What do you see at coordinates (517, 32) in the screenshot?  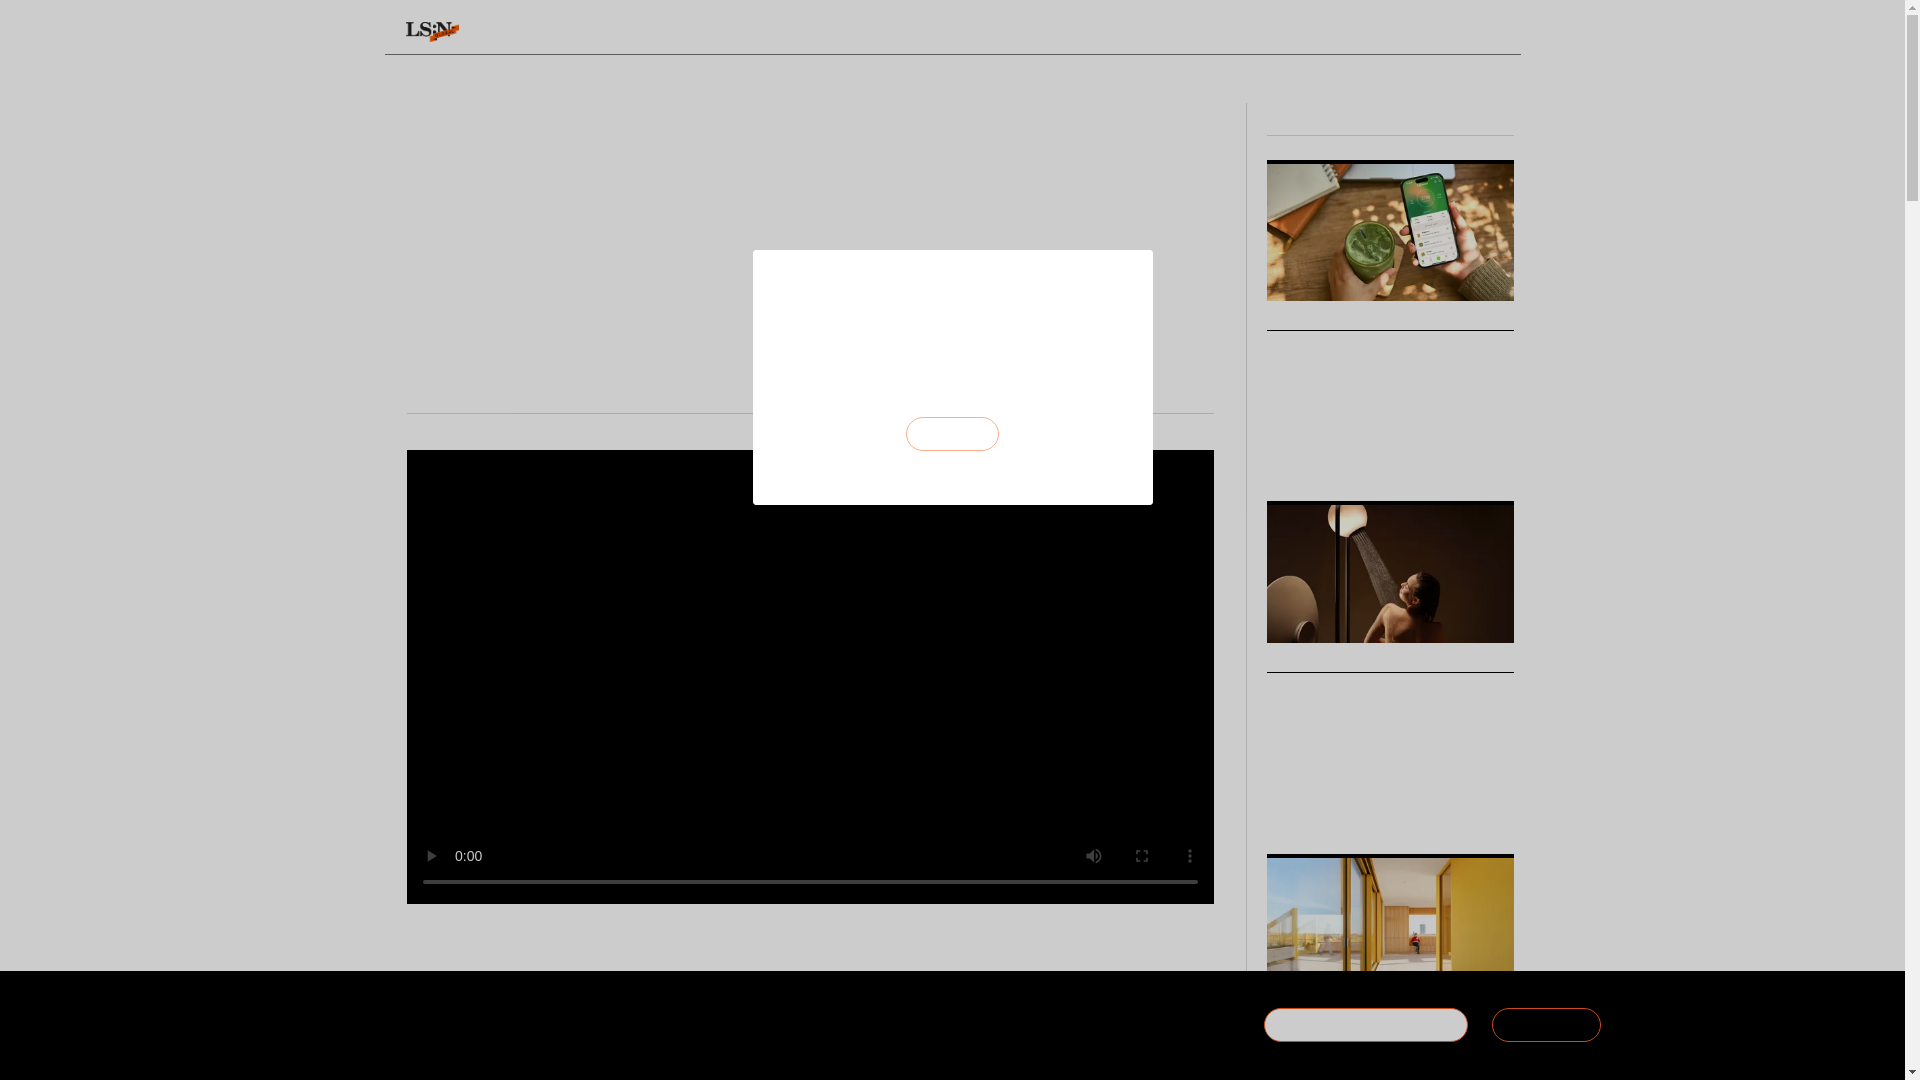 I see `NEWS` at bounding box center [517, 32].